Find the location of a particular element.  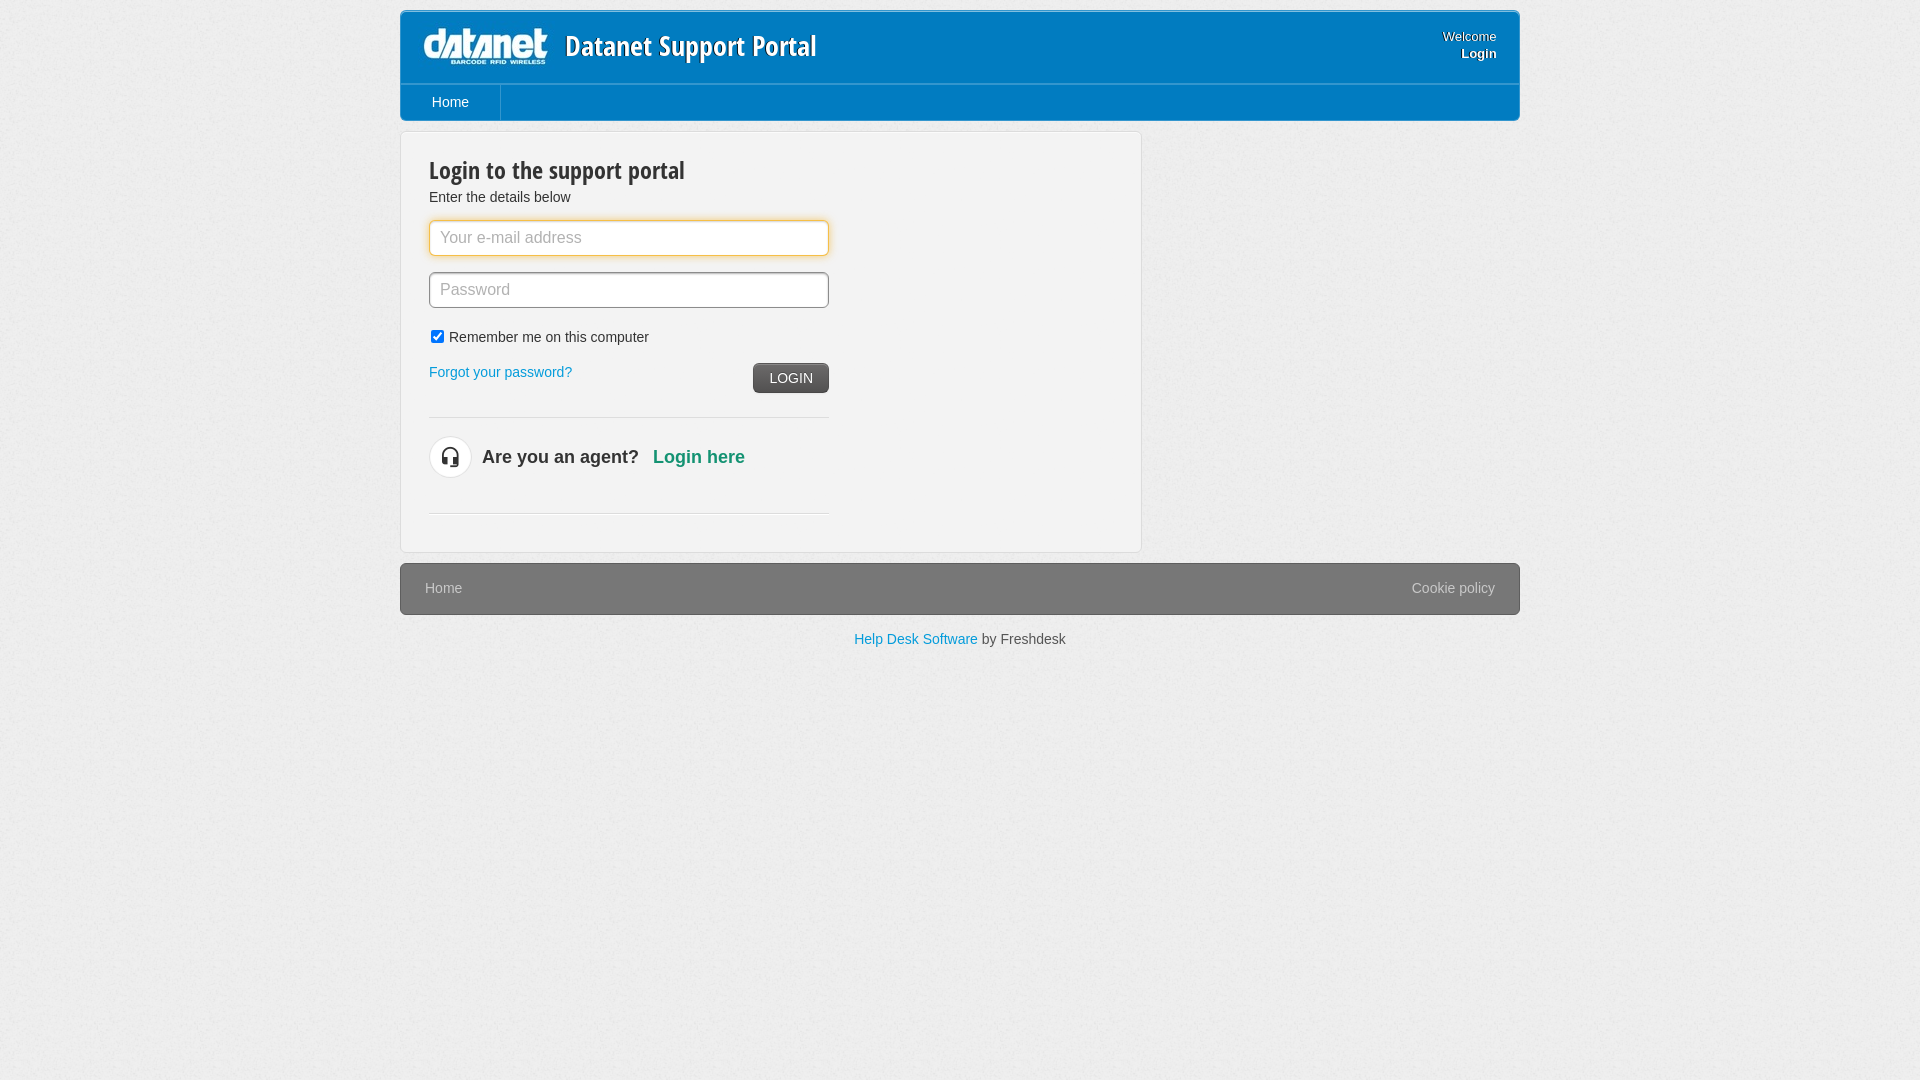

Home is located at coordinates (451, 102).